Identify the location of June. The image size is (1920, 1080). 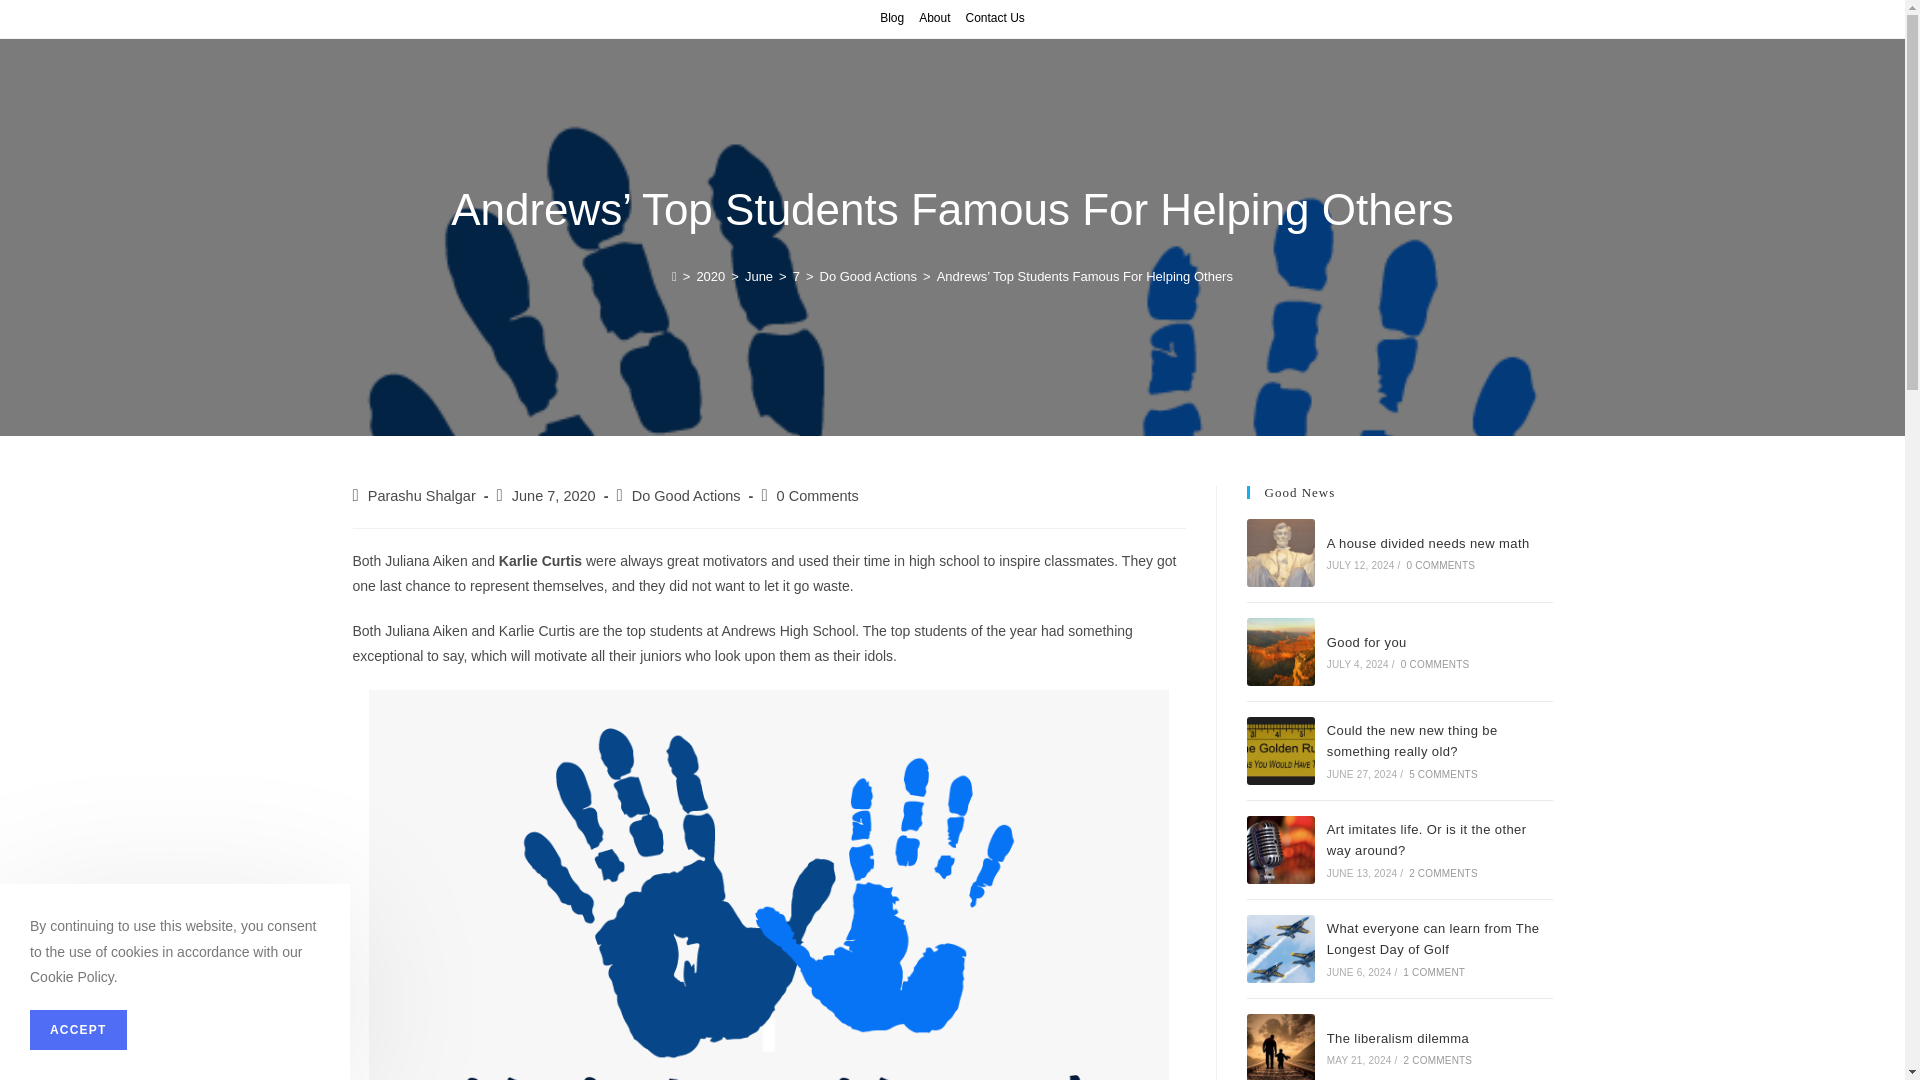
(758, 276).